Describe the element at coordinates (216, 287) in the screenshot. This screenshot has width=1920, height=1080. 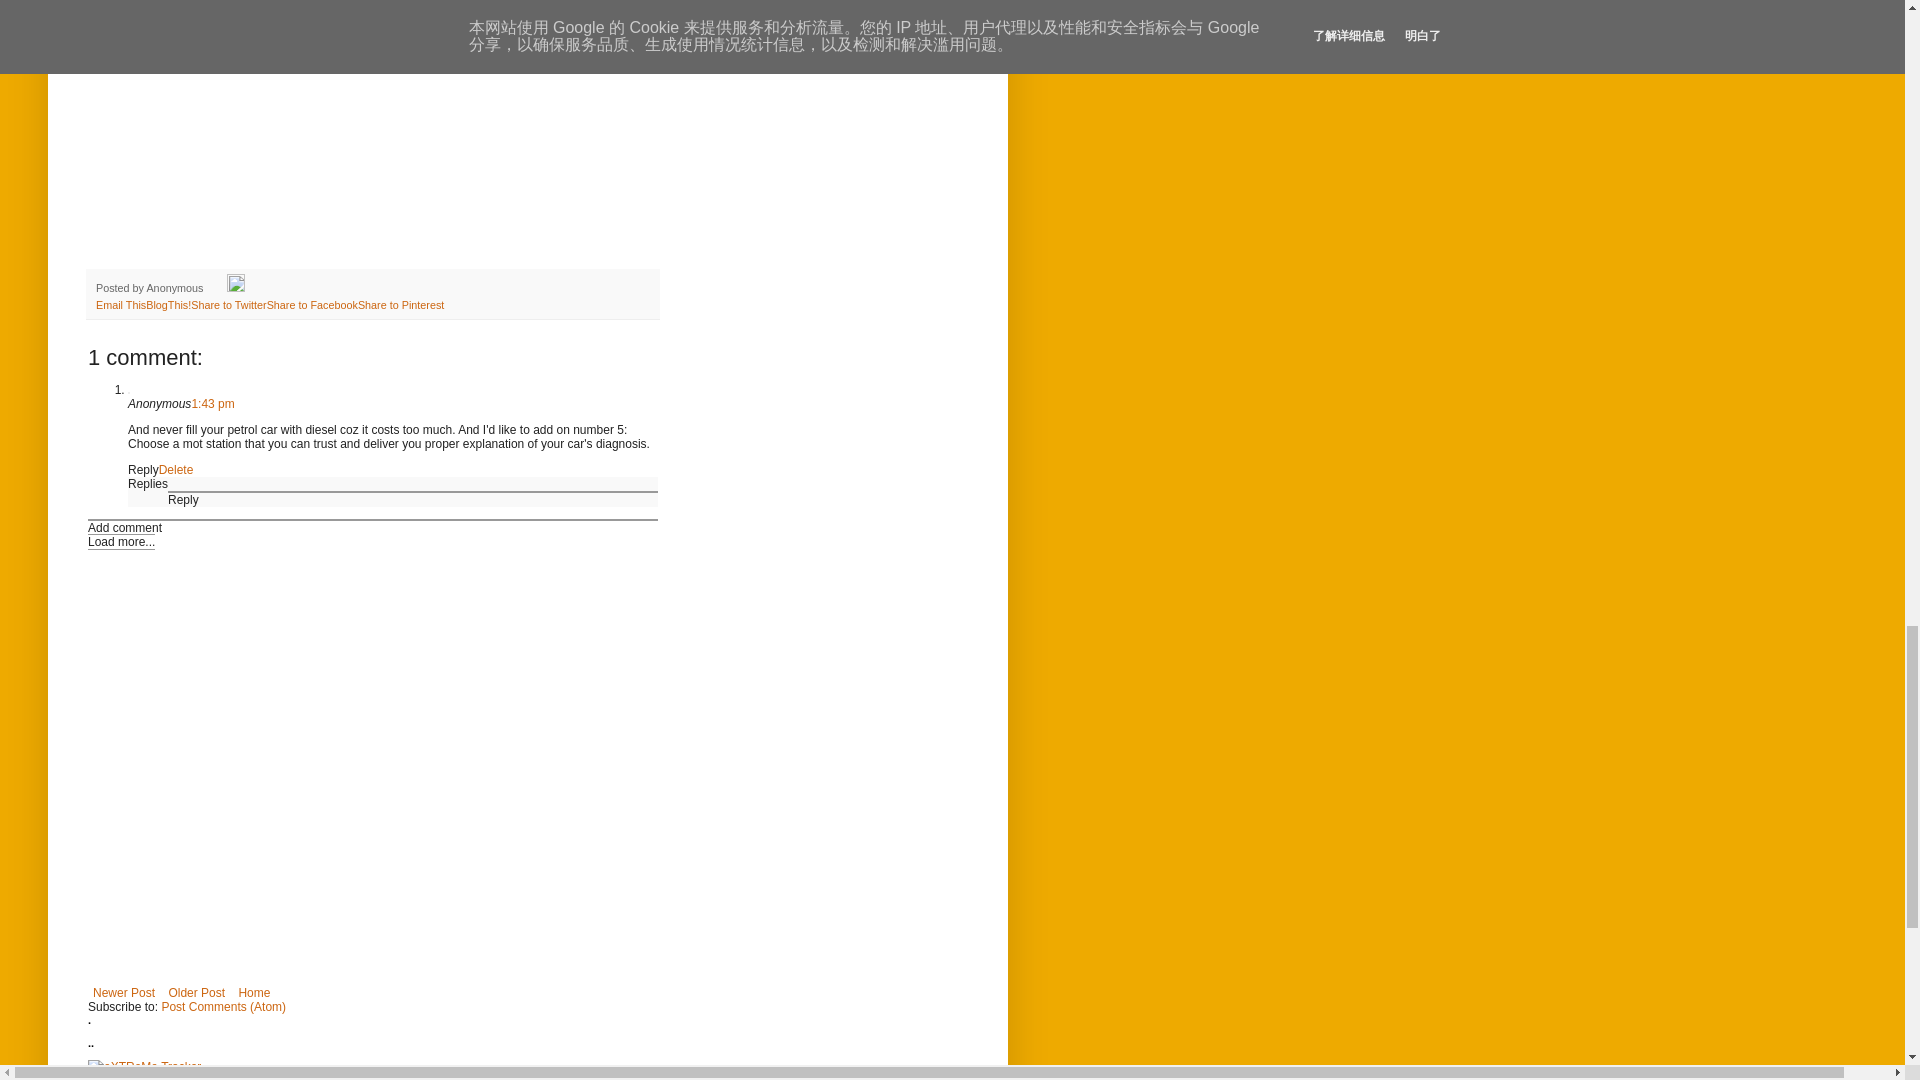
I see `Email Post` at that location.